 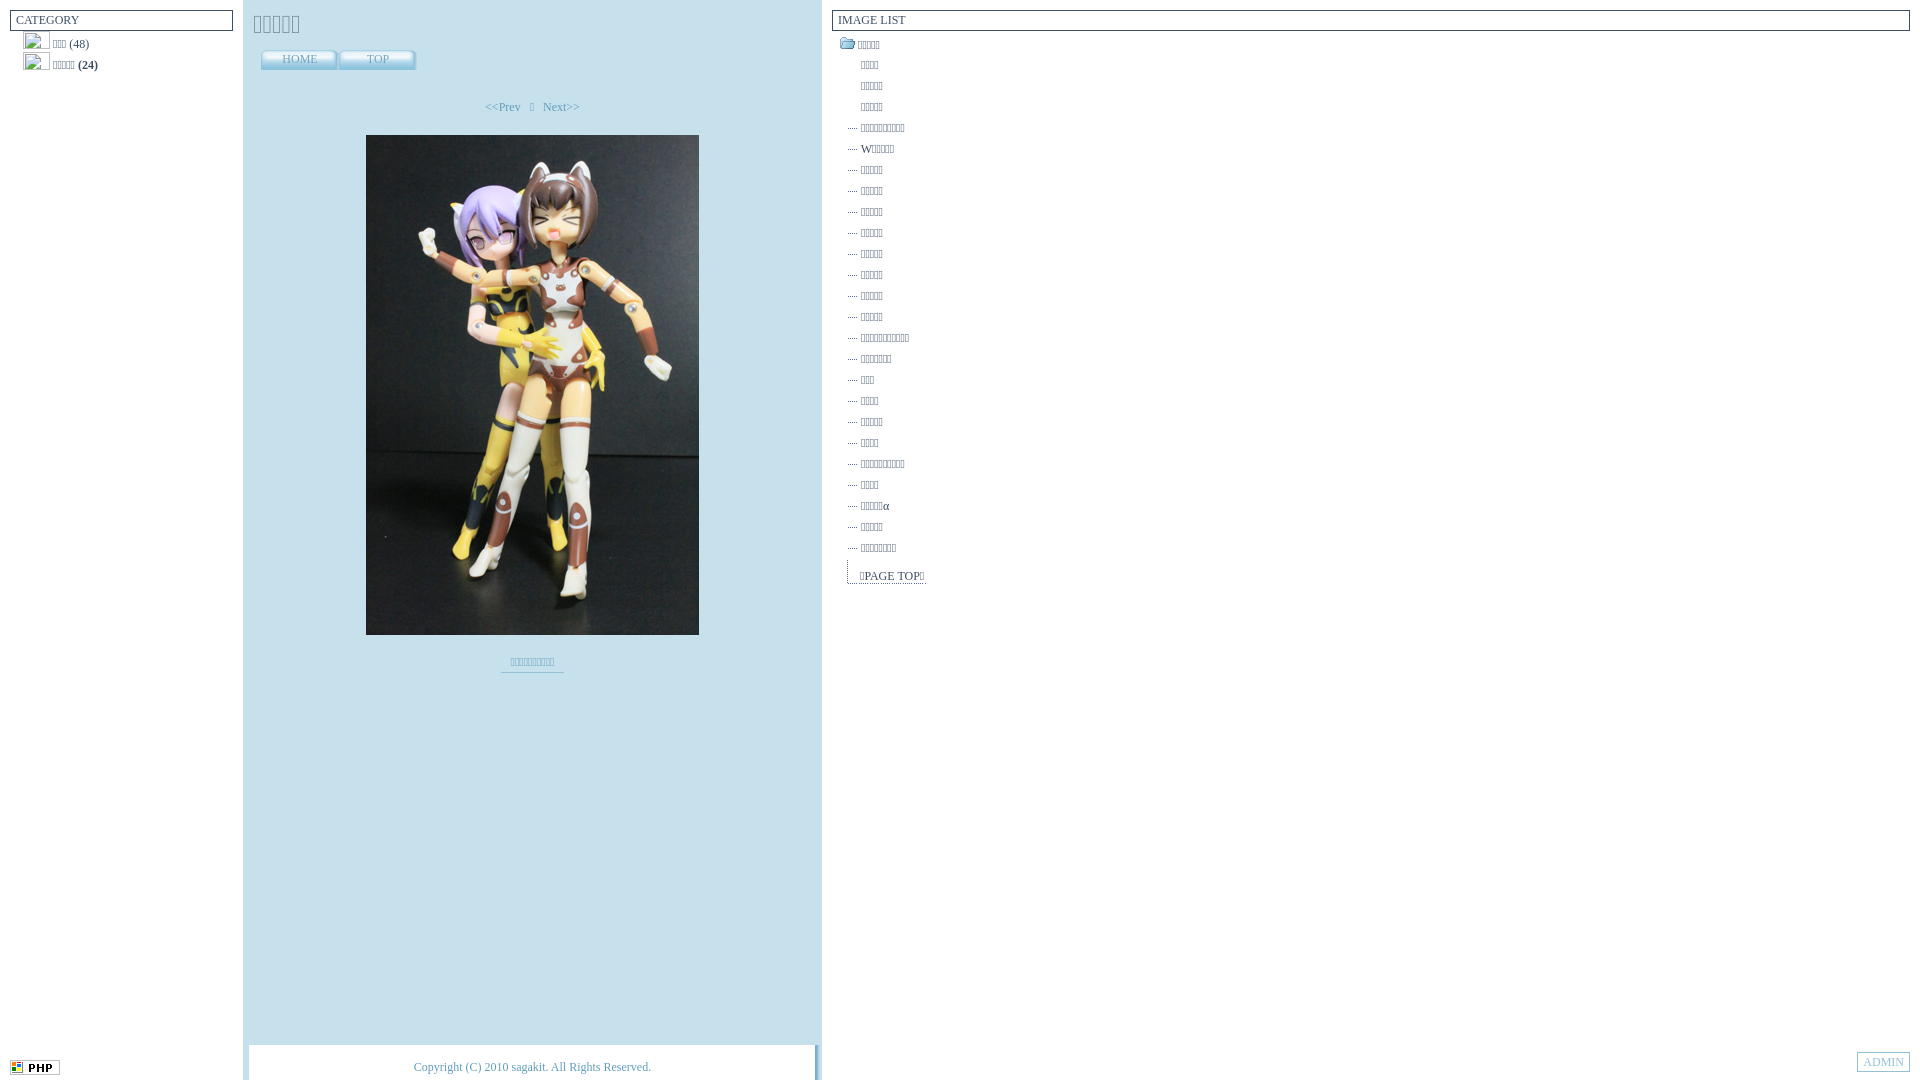 I want to click on TOP, so click(x=378, y=60).